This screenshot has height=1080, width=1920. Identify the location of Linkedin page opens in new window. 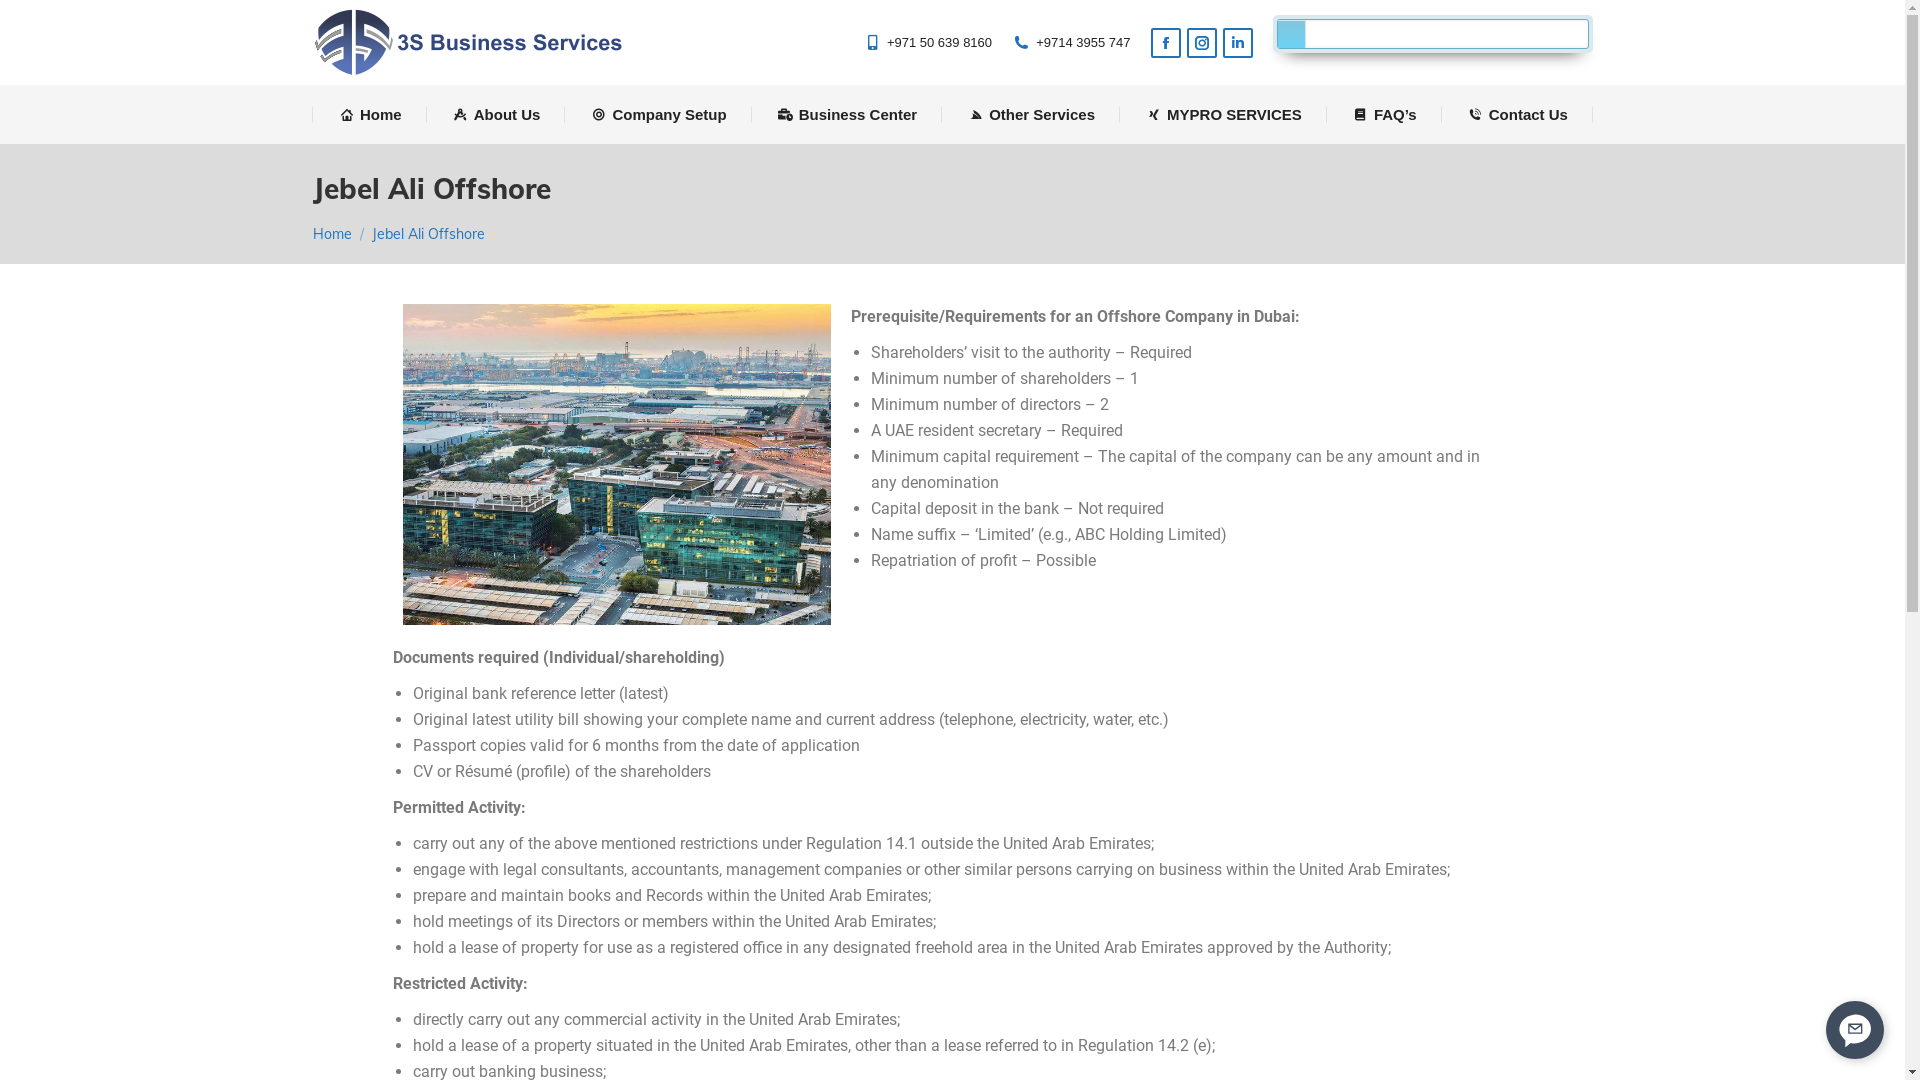
(1238, 43).